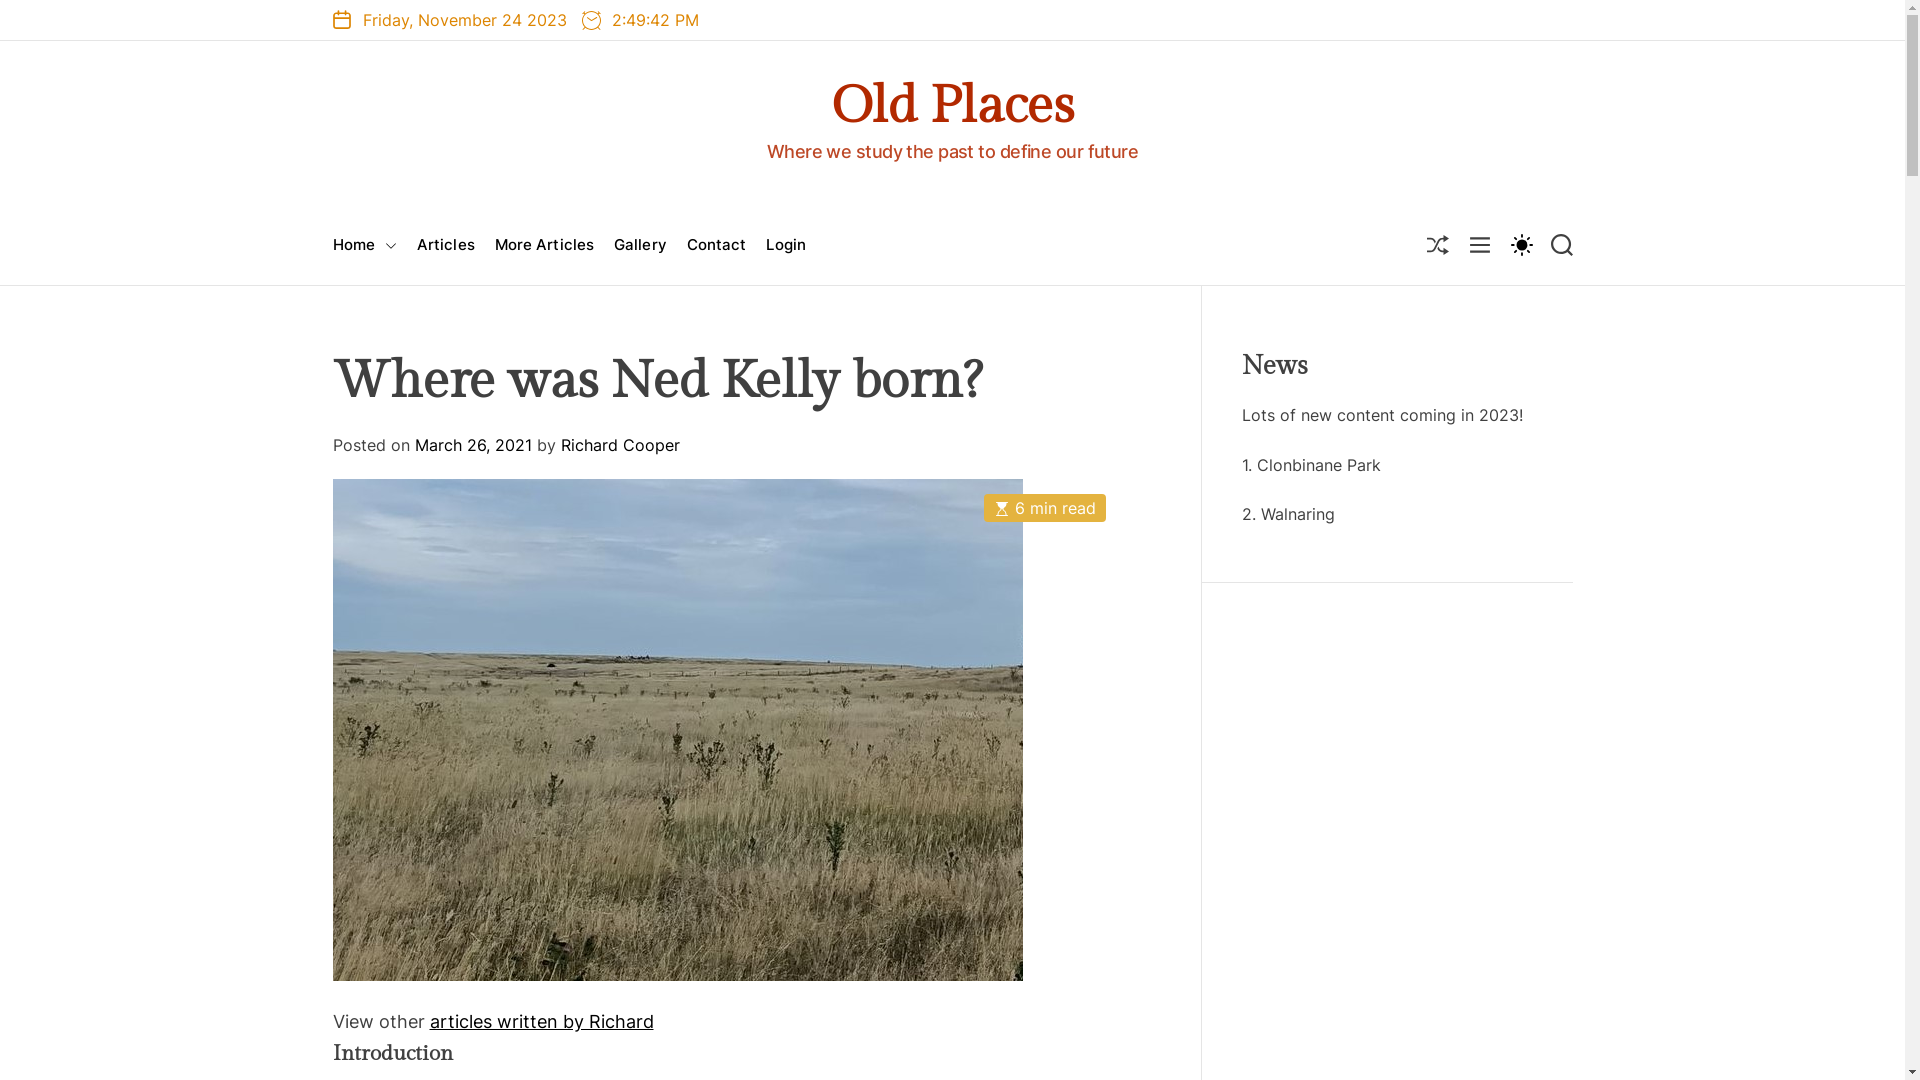 The width and height of the screenshot is (1920, 1080). Describe the element at coordinates (542, 1022) in the screenshot. I see `articles written by Richard` at that location.